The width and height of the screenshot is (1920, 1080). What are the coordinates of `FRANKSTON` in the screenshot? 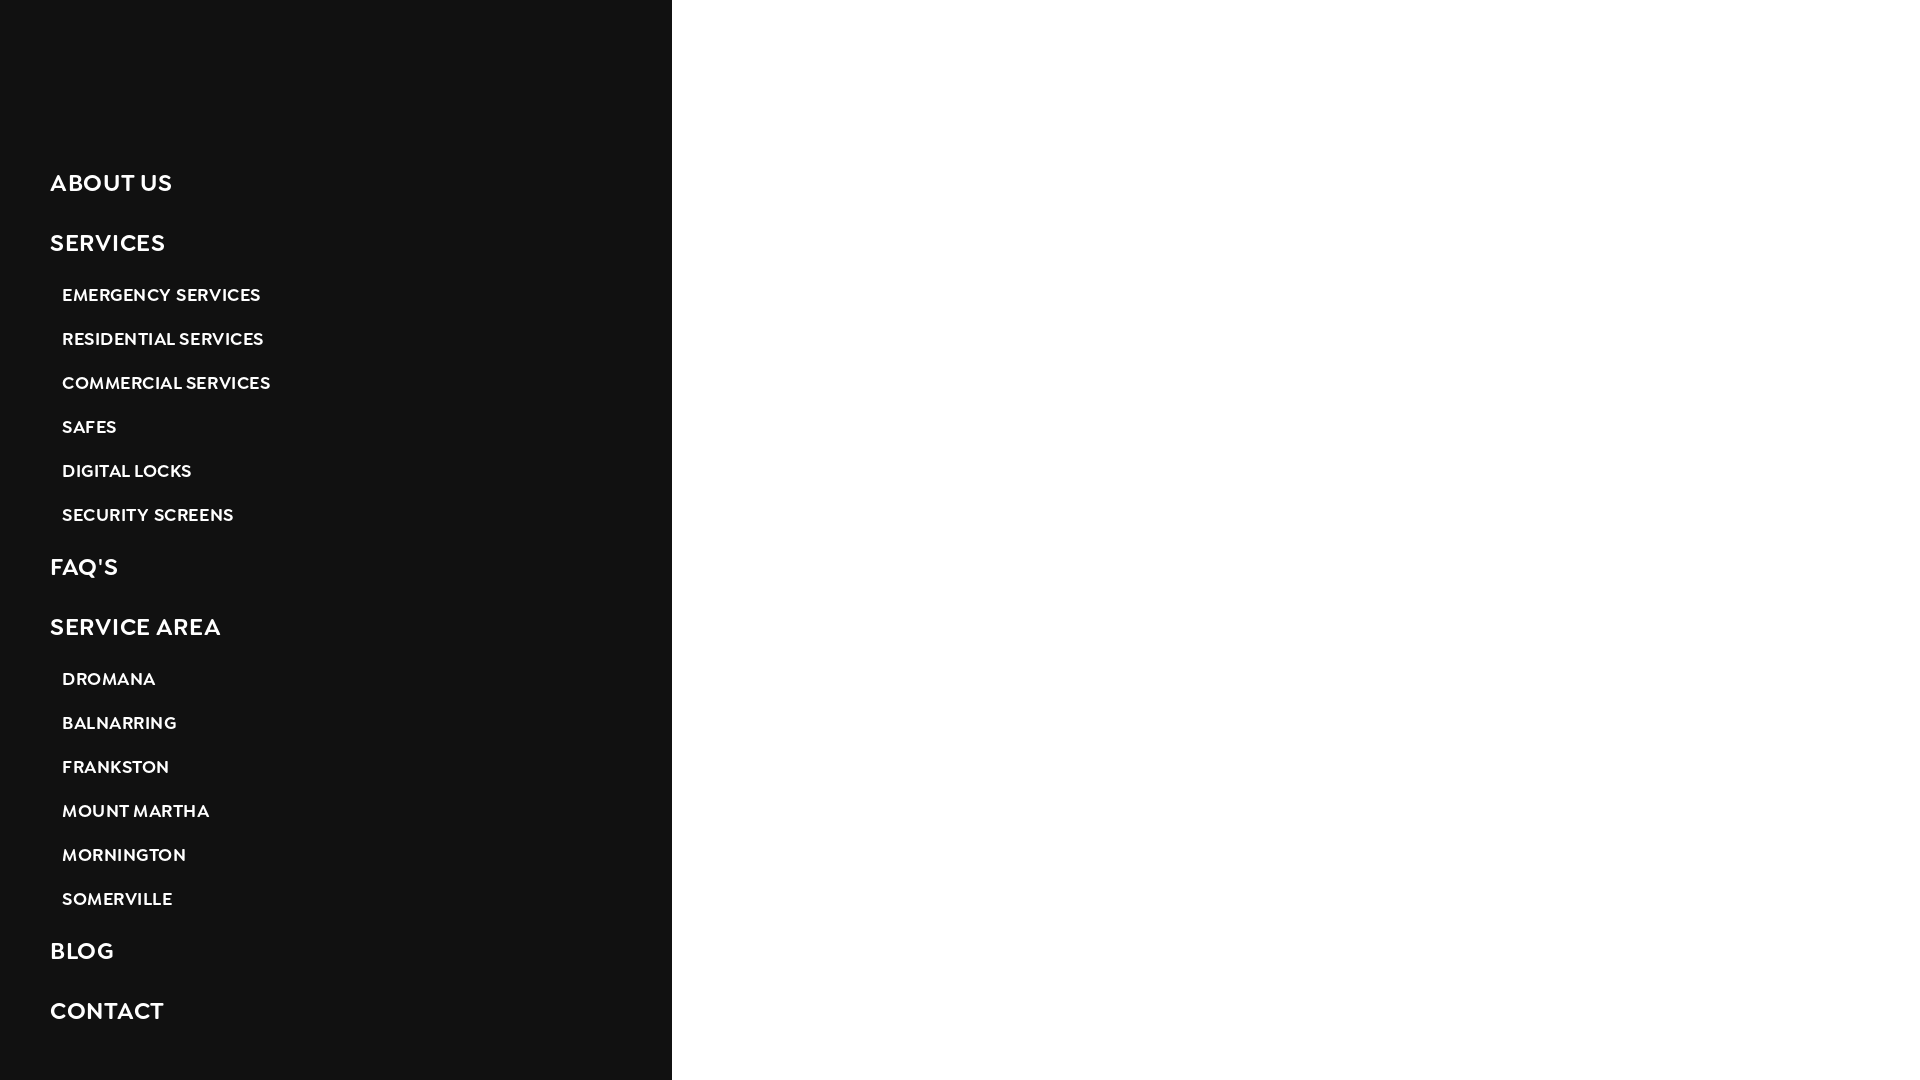 It's located at (336, 767).